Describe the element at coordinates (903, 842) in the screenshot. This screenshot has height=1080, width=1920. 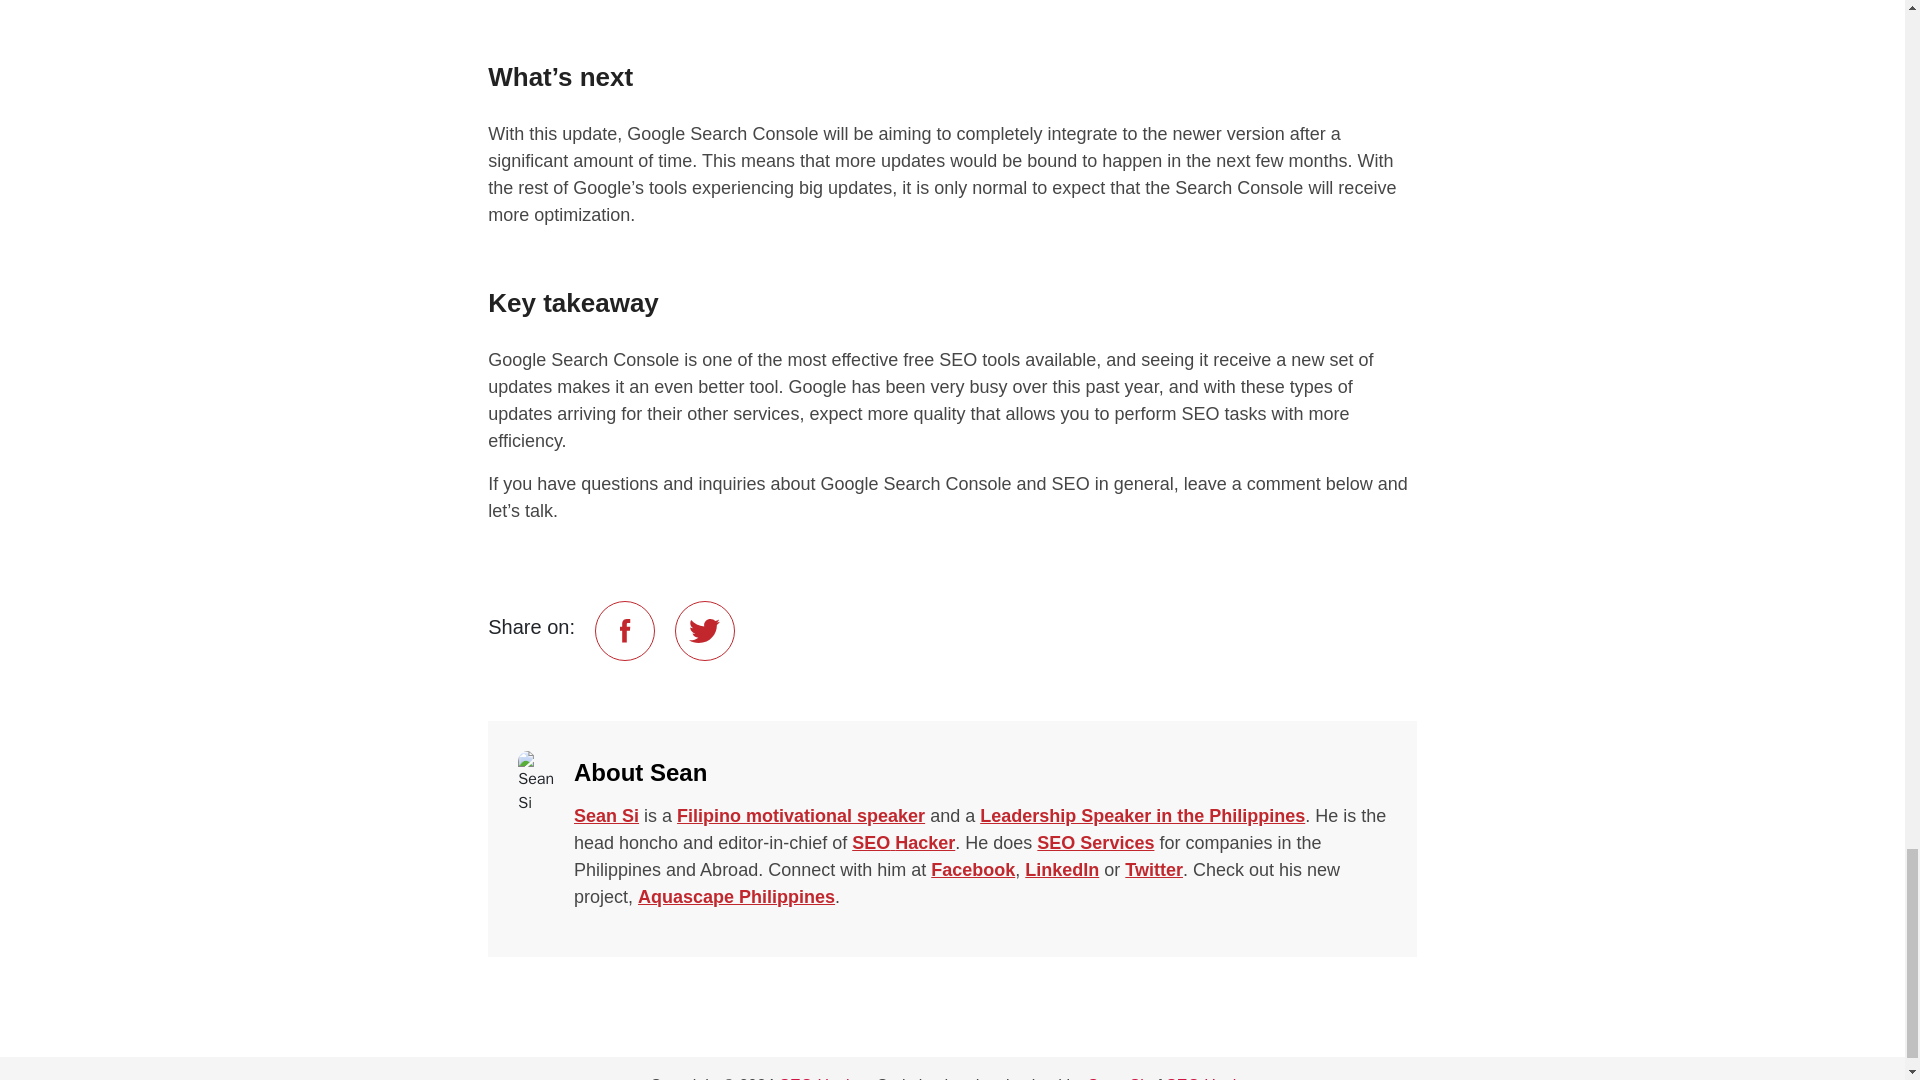
I see `SEO in Simple Terms` at that location.